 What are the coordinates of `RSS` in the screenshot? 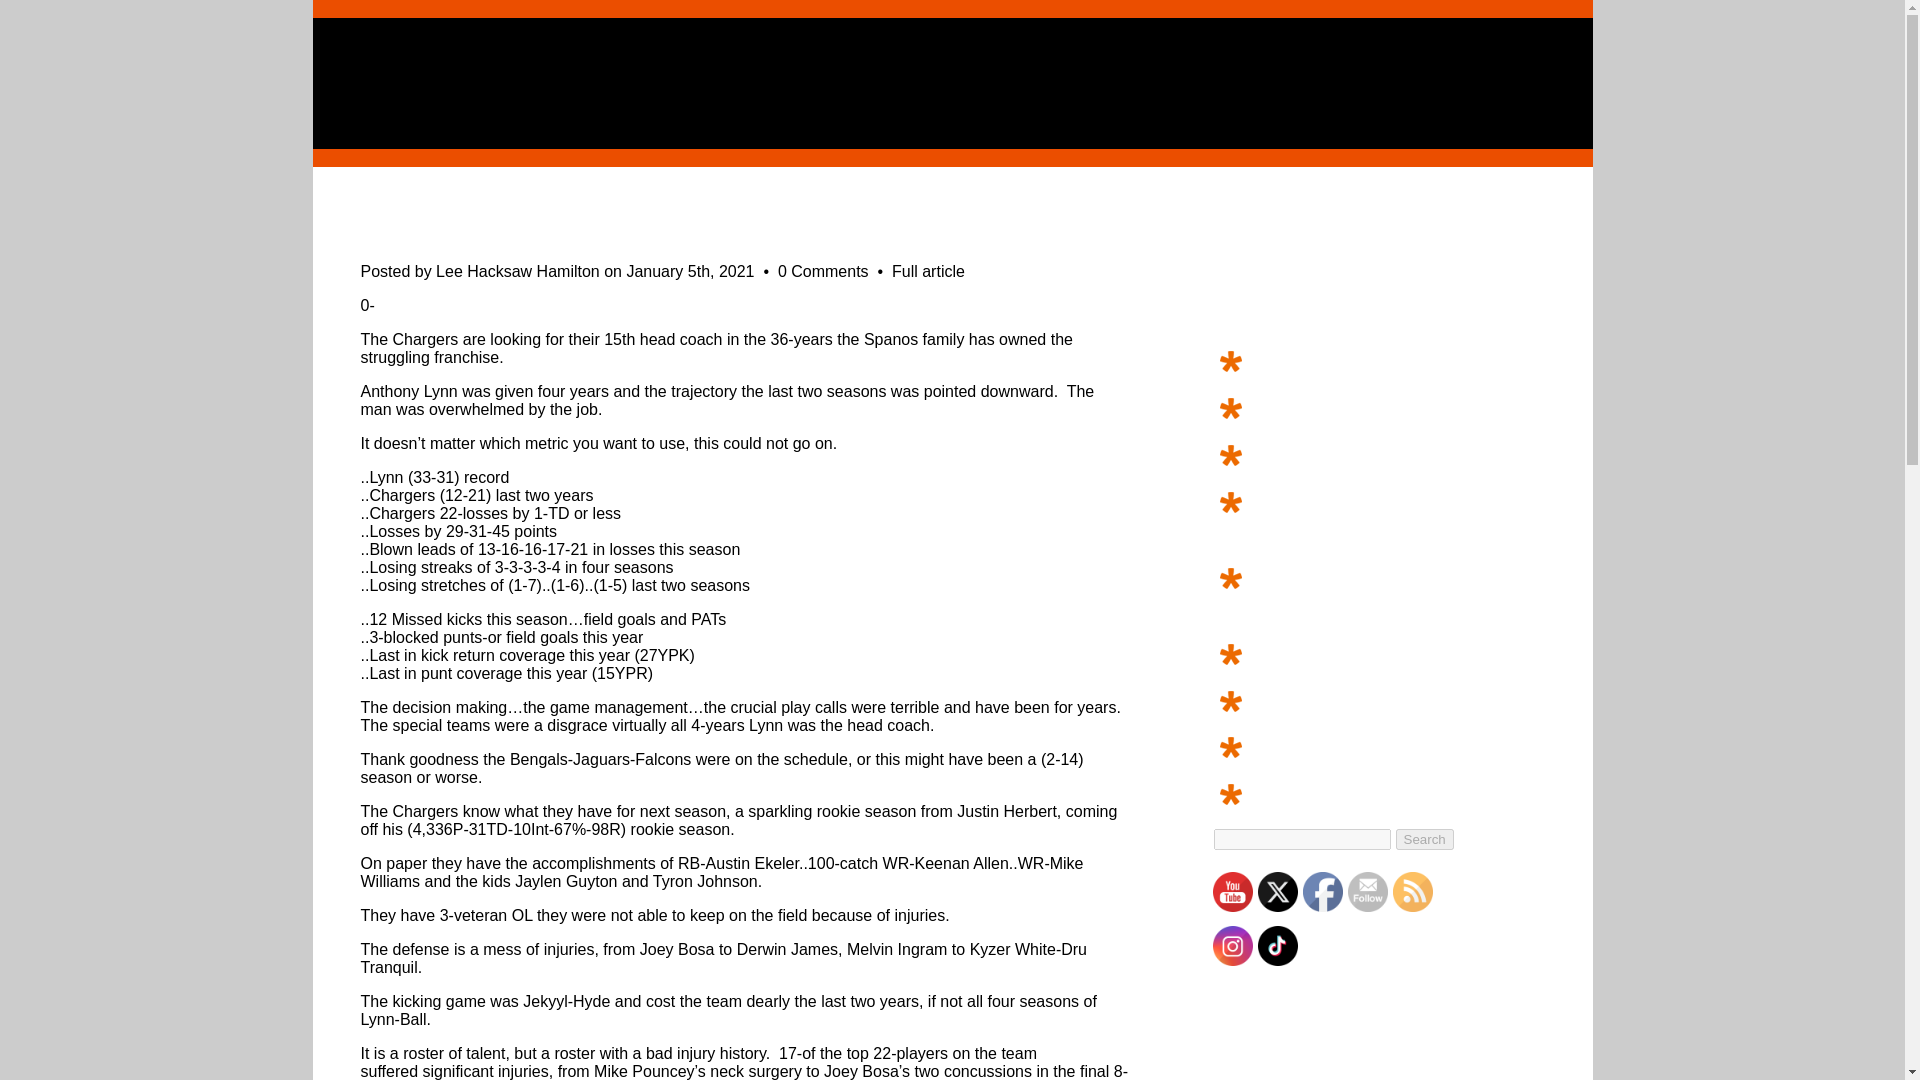 It's located at (1412, 891).